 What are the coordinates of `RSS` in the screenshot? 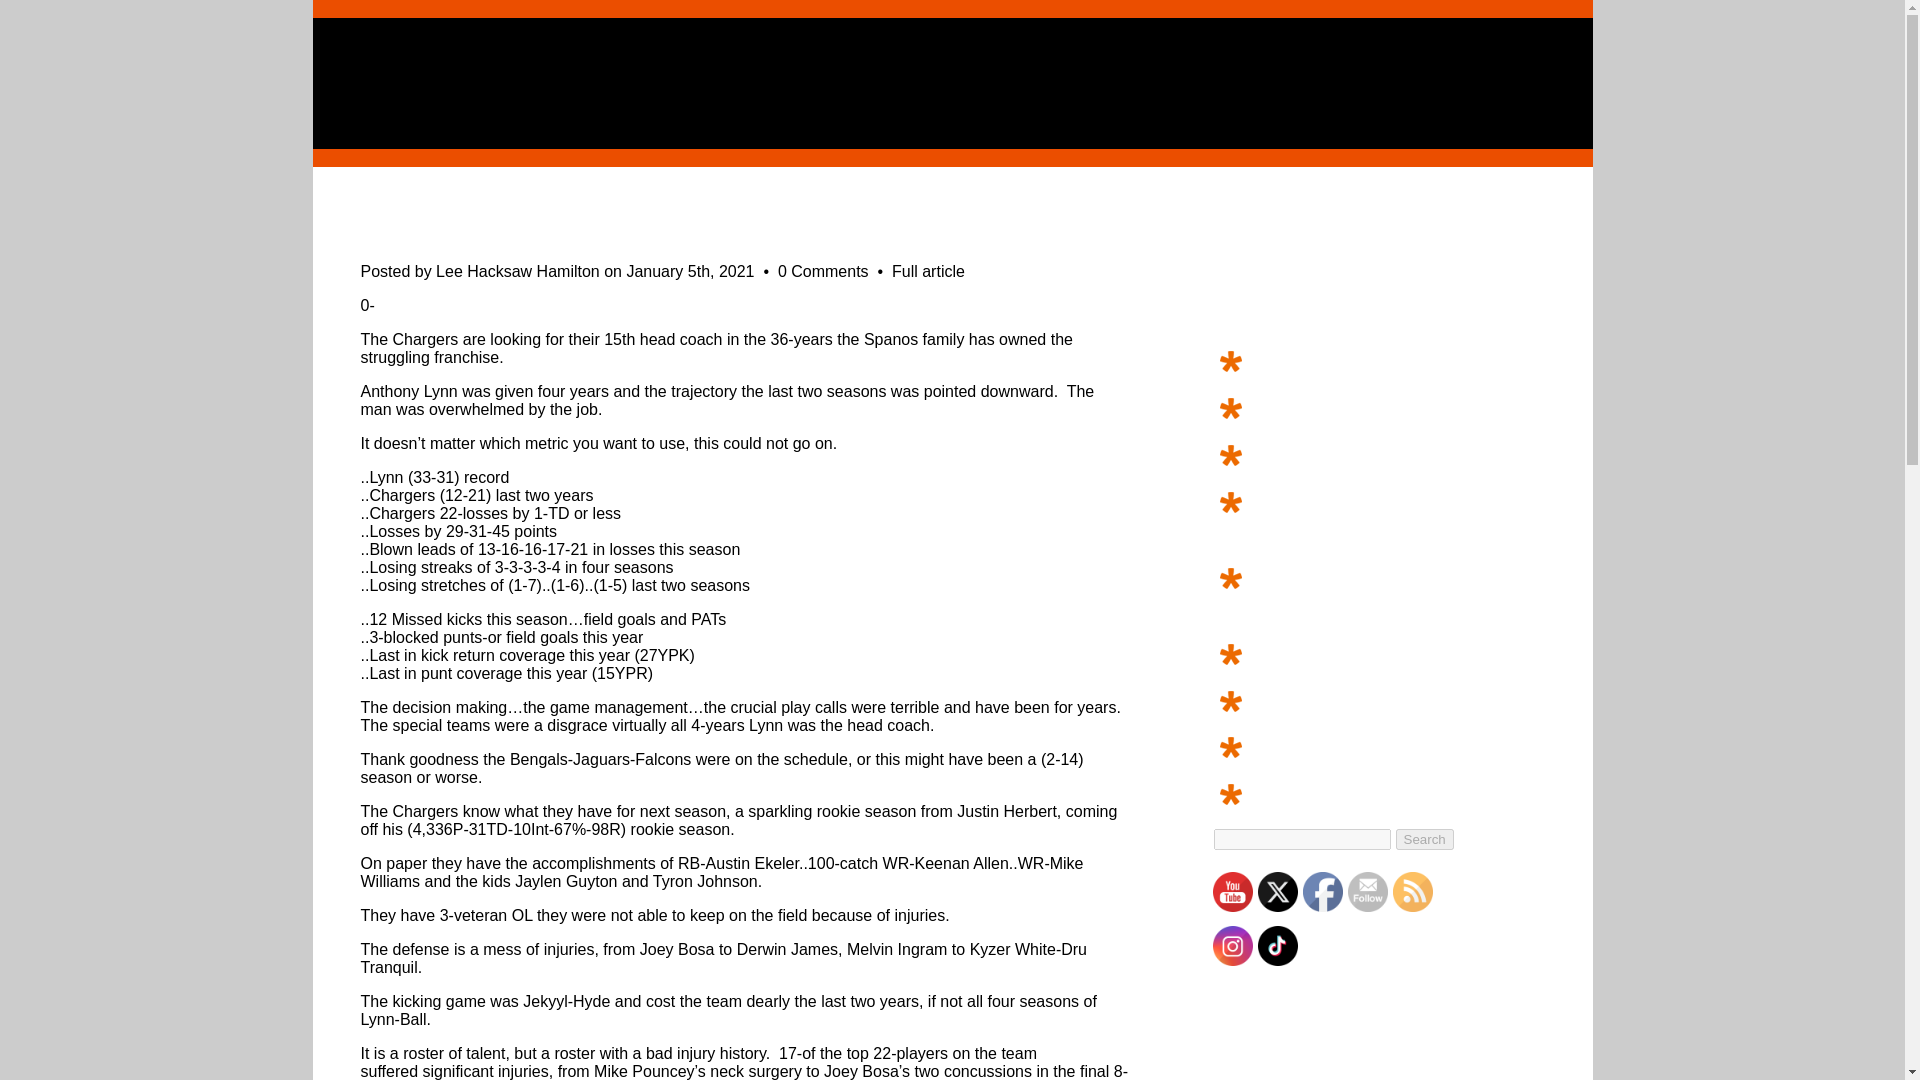 It's located at (1412, 891).